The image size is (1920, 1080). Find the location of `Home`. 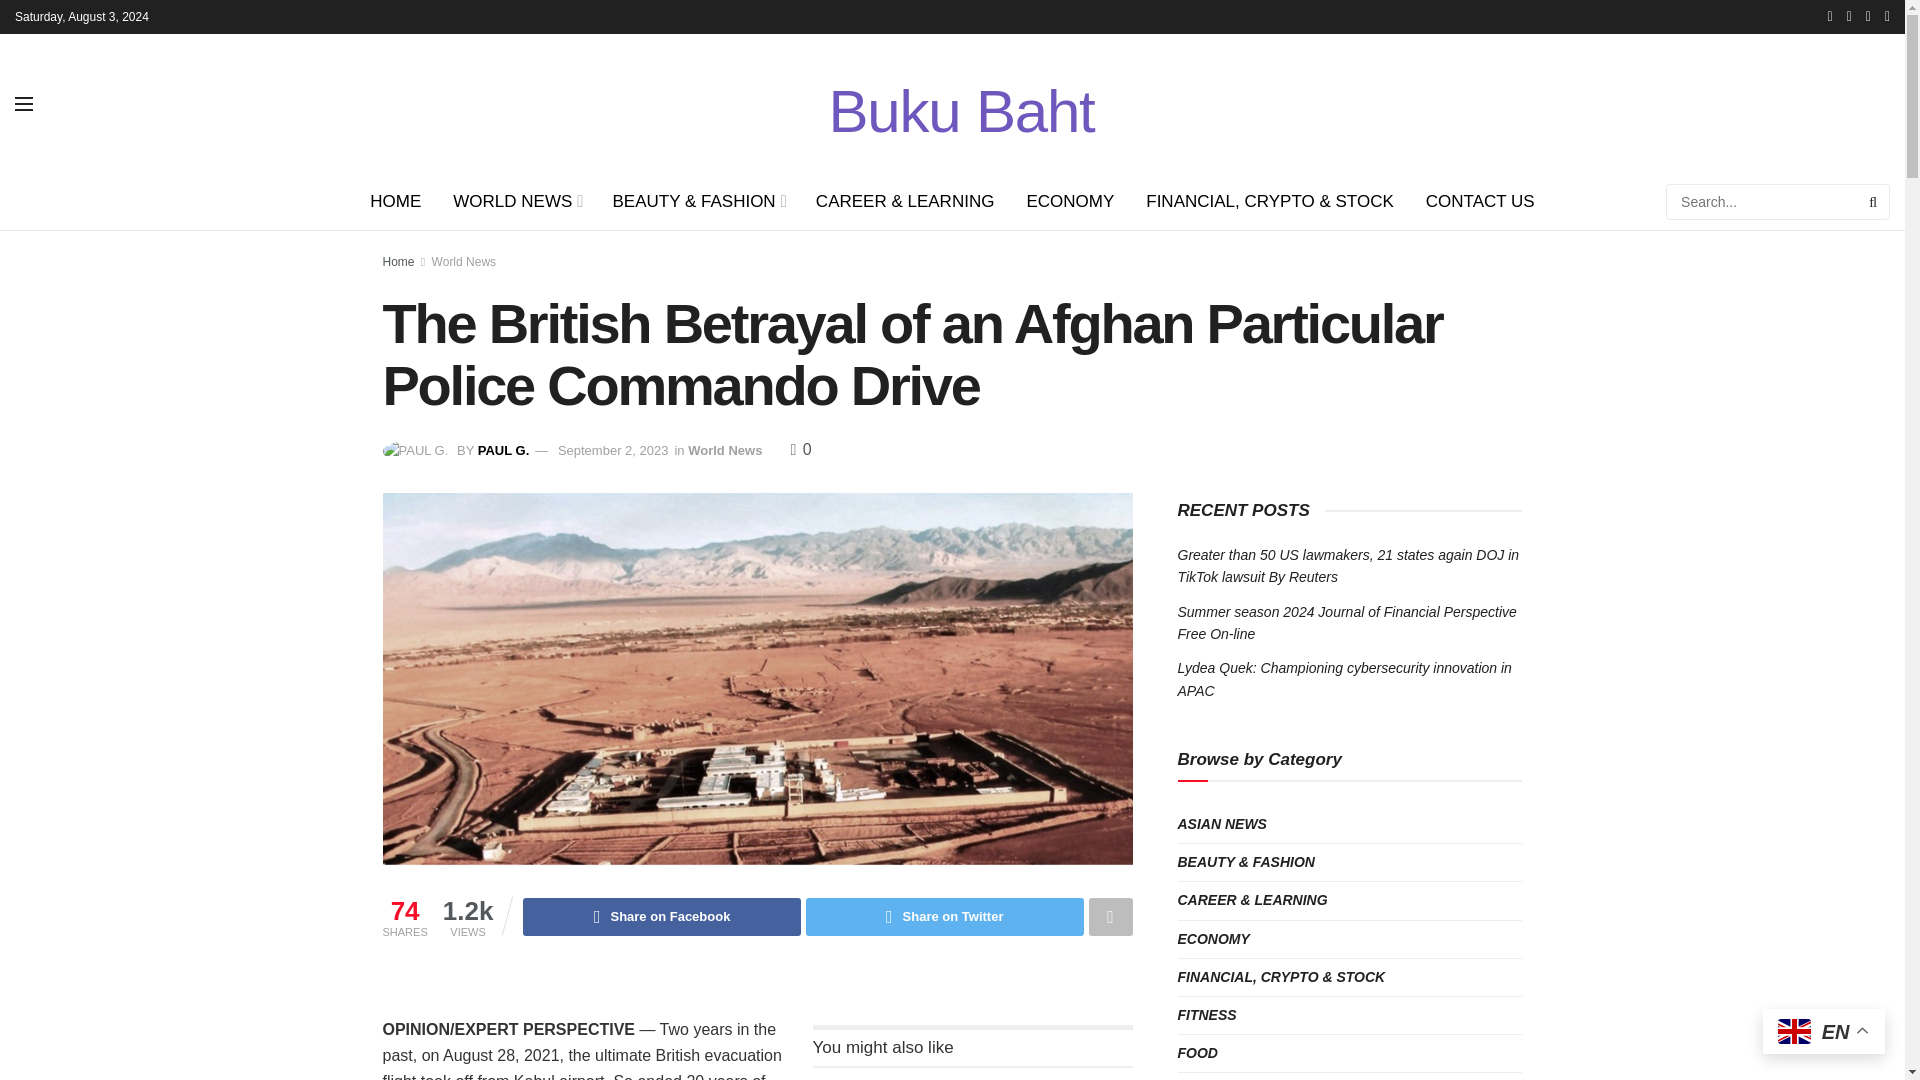

Home is located at coordinates (398, 261).